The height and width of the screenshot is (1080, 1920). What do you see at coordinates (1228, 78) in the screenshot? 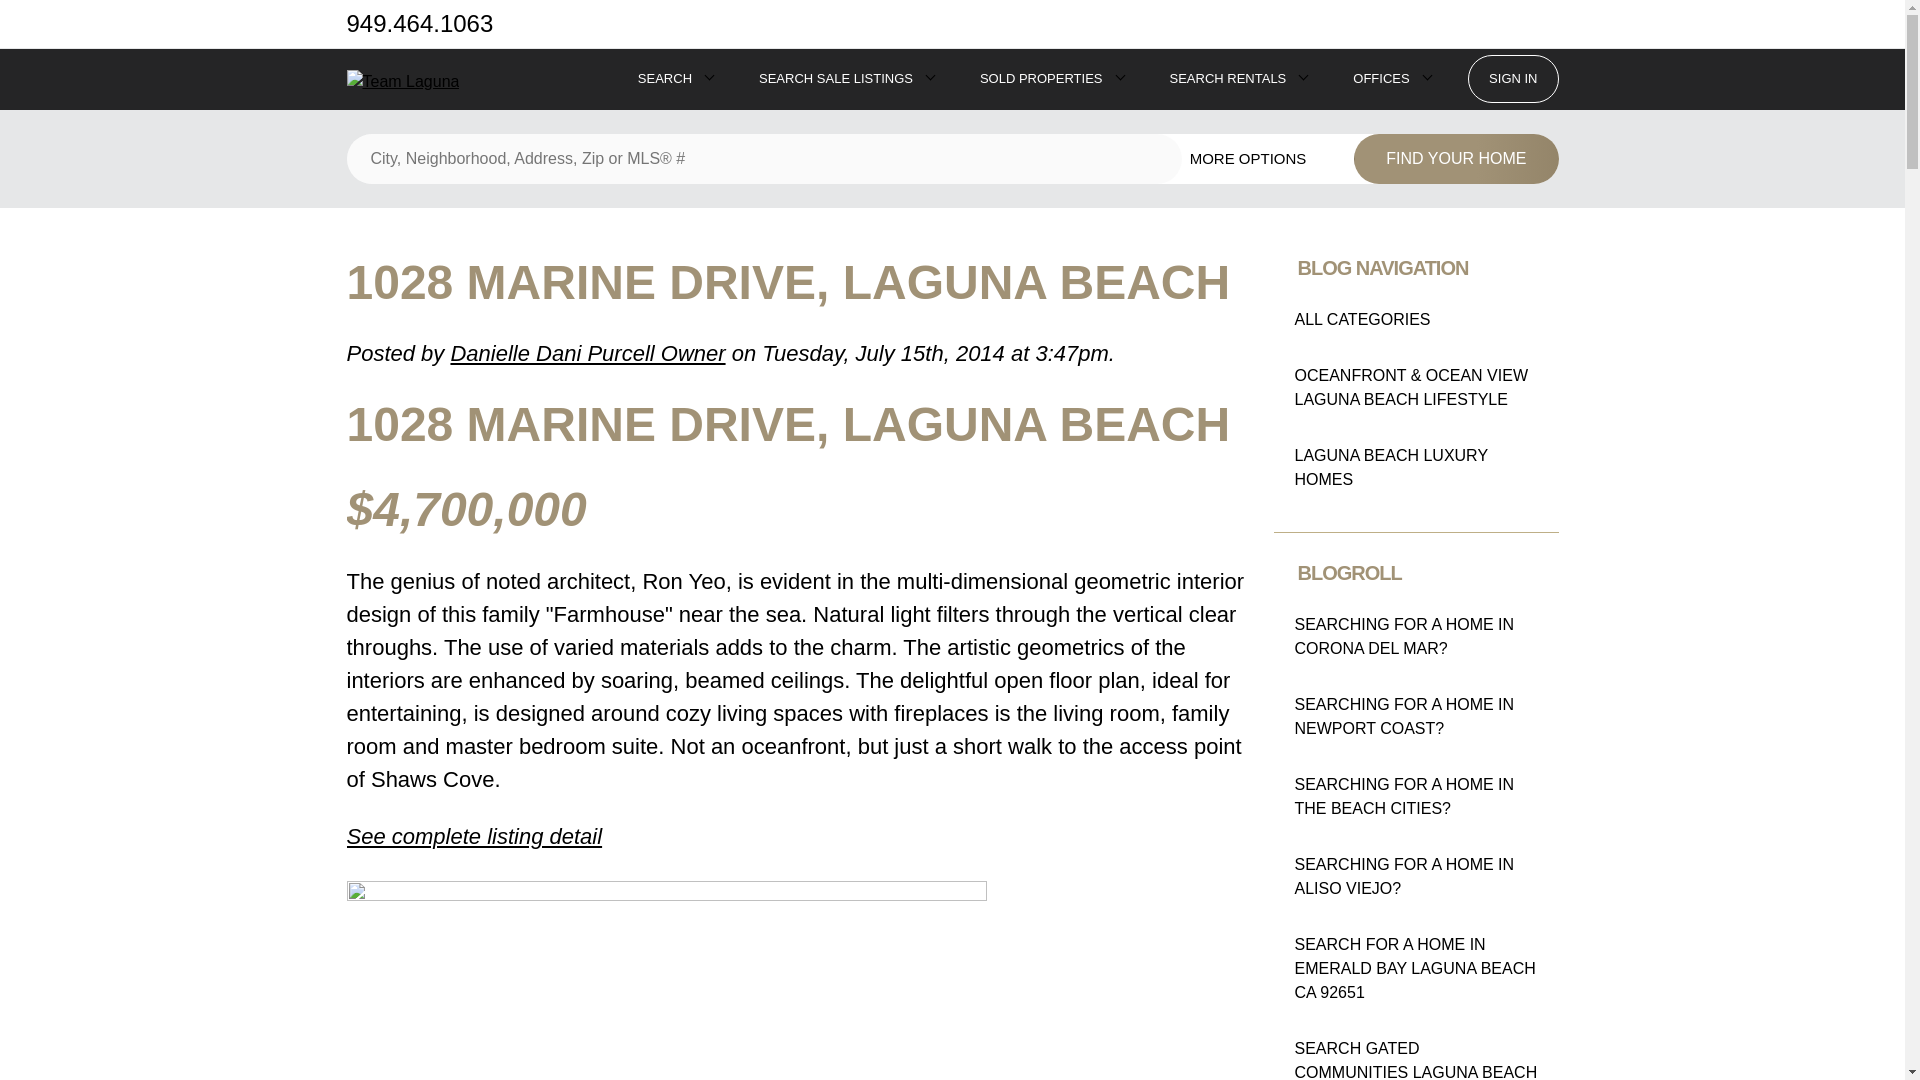
I see `SEARCH RENTALS` at bounding box center [1228, 78].